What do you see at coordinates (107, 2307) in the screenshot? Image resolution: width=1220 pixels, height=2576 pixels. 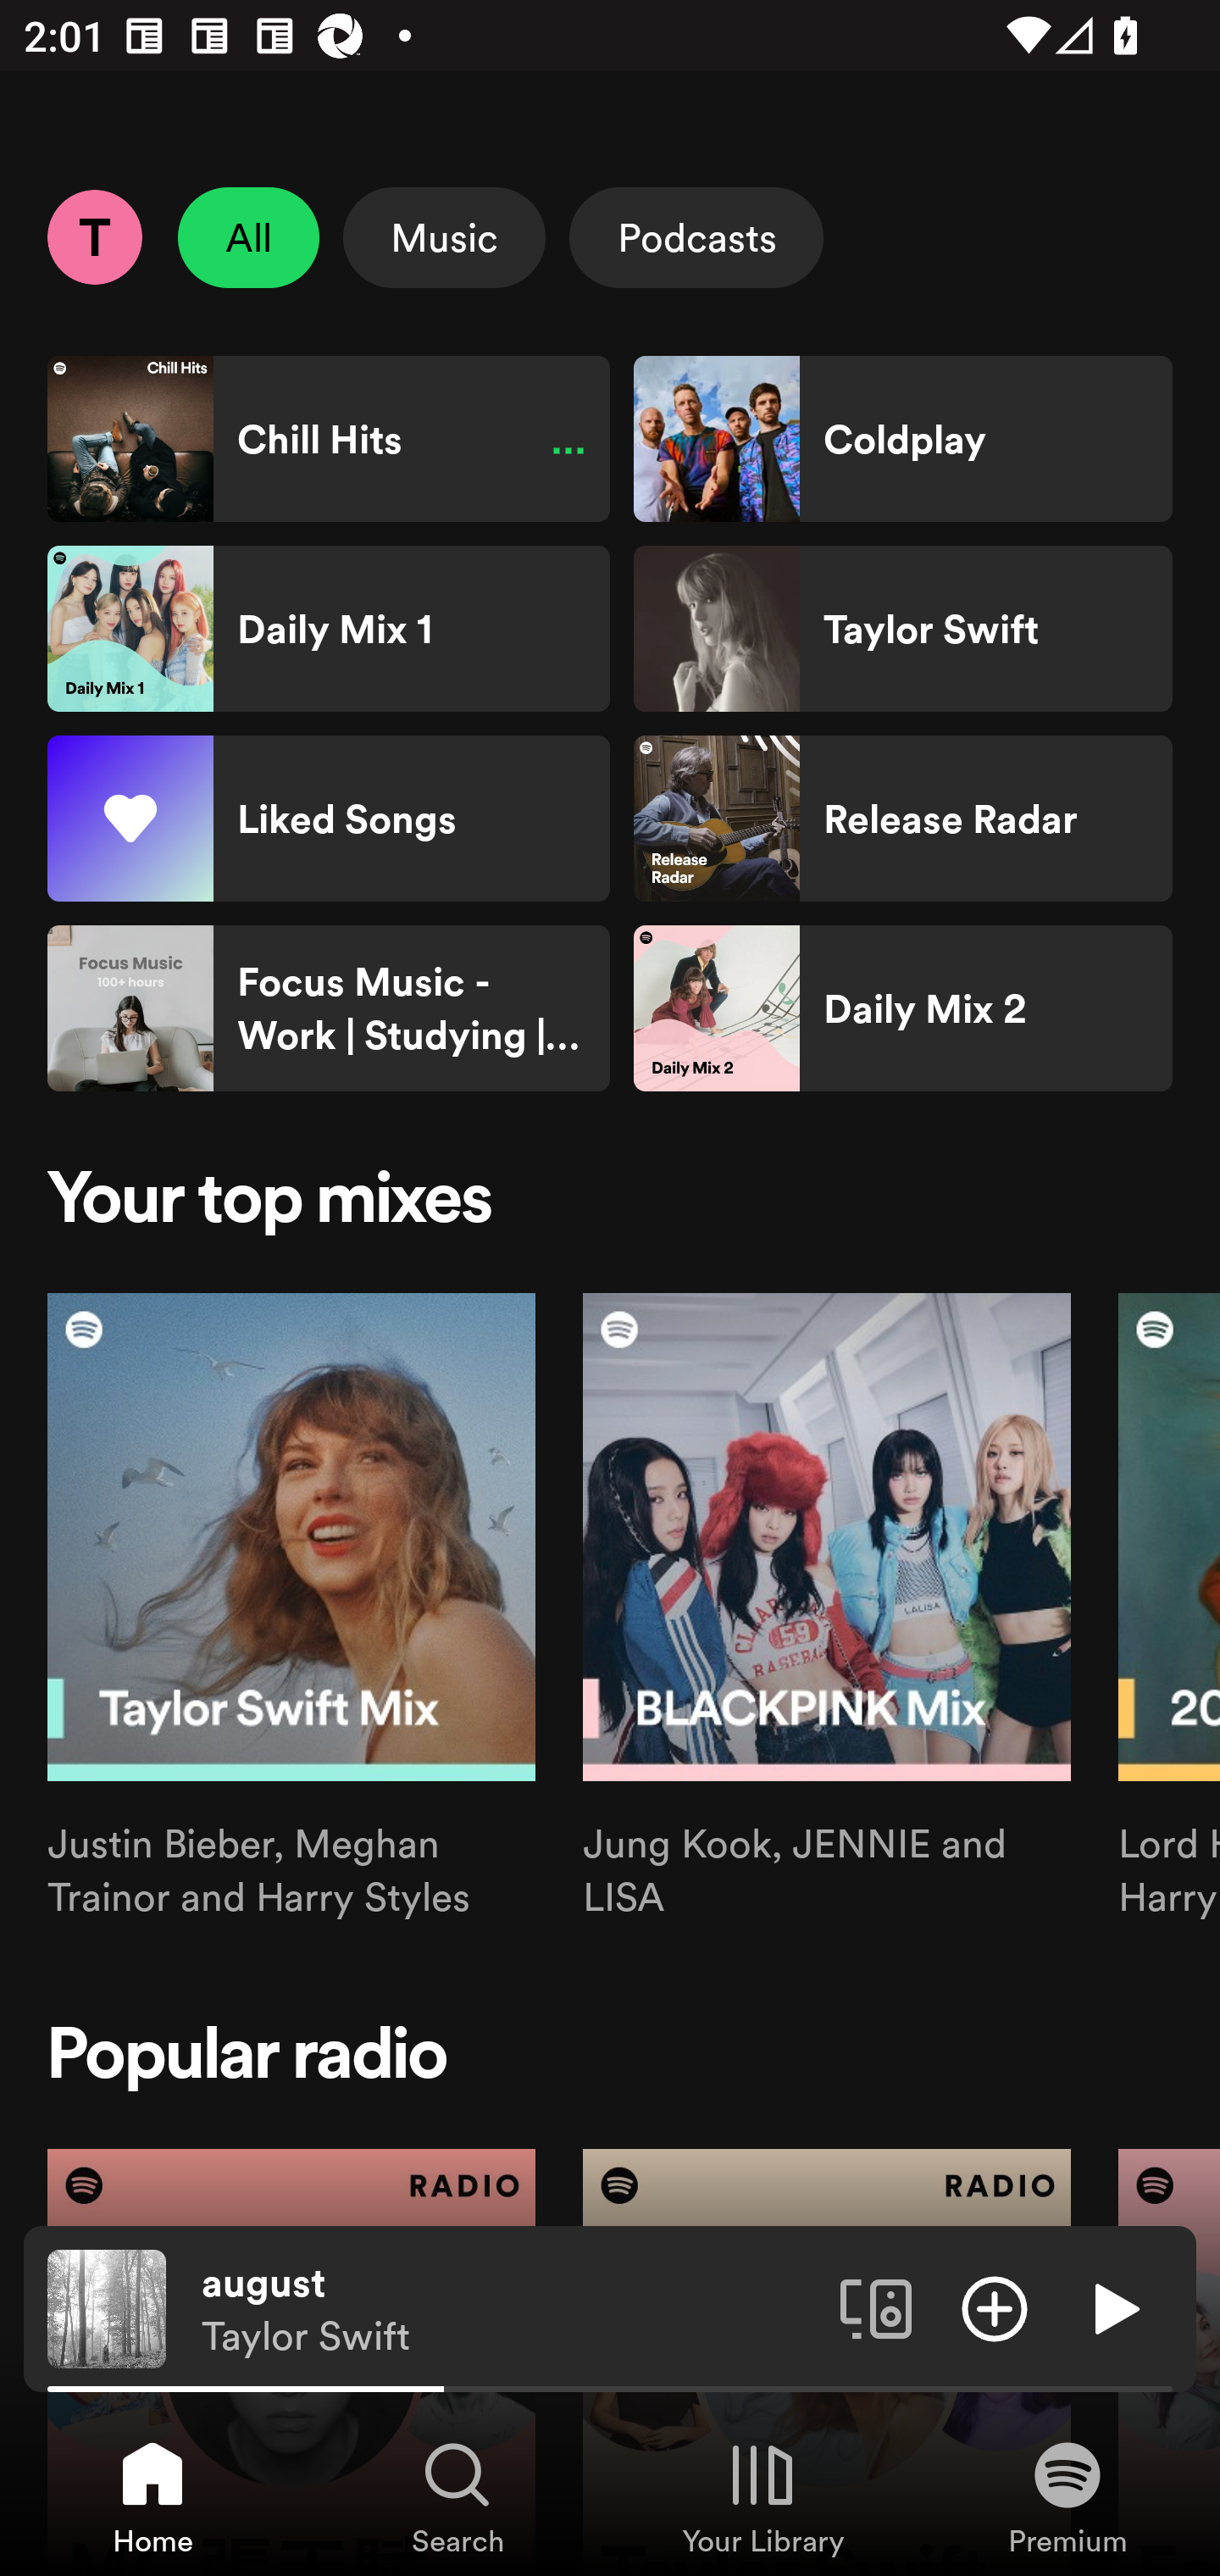 I see `The cover art of the currently playing track` at bounding box center [107, 2307].